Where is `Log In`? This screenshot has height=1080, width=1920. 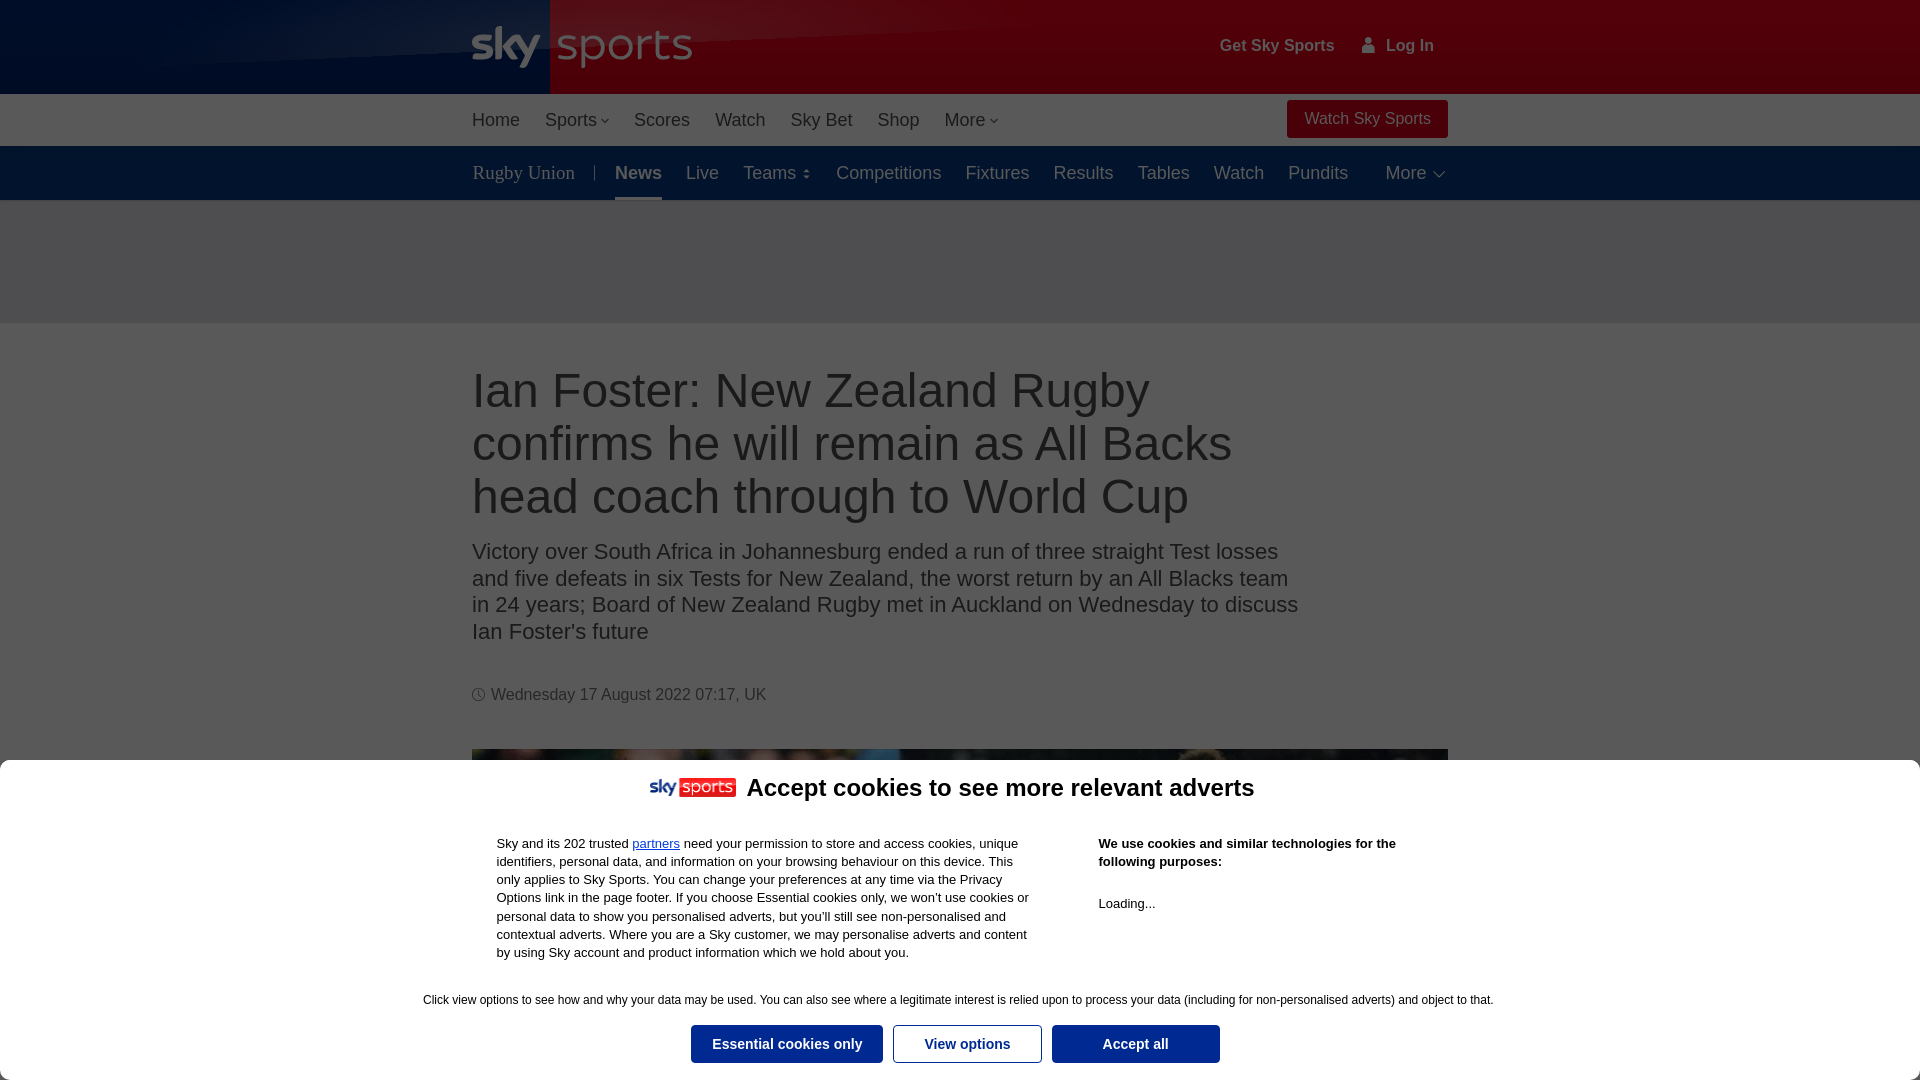 Log In is located at coordinates (1398, 45).